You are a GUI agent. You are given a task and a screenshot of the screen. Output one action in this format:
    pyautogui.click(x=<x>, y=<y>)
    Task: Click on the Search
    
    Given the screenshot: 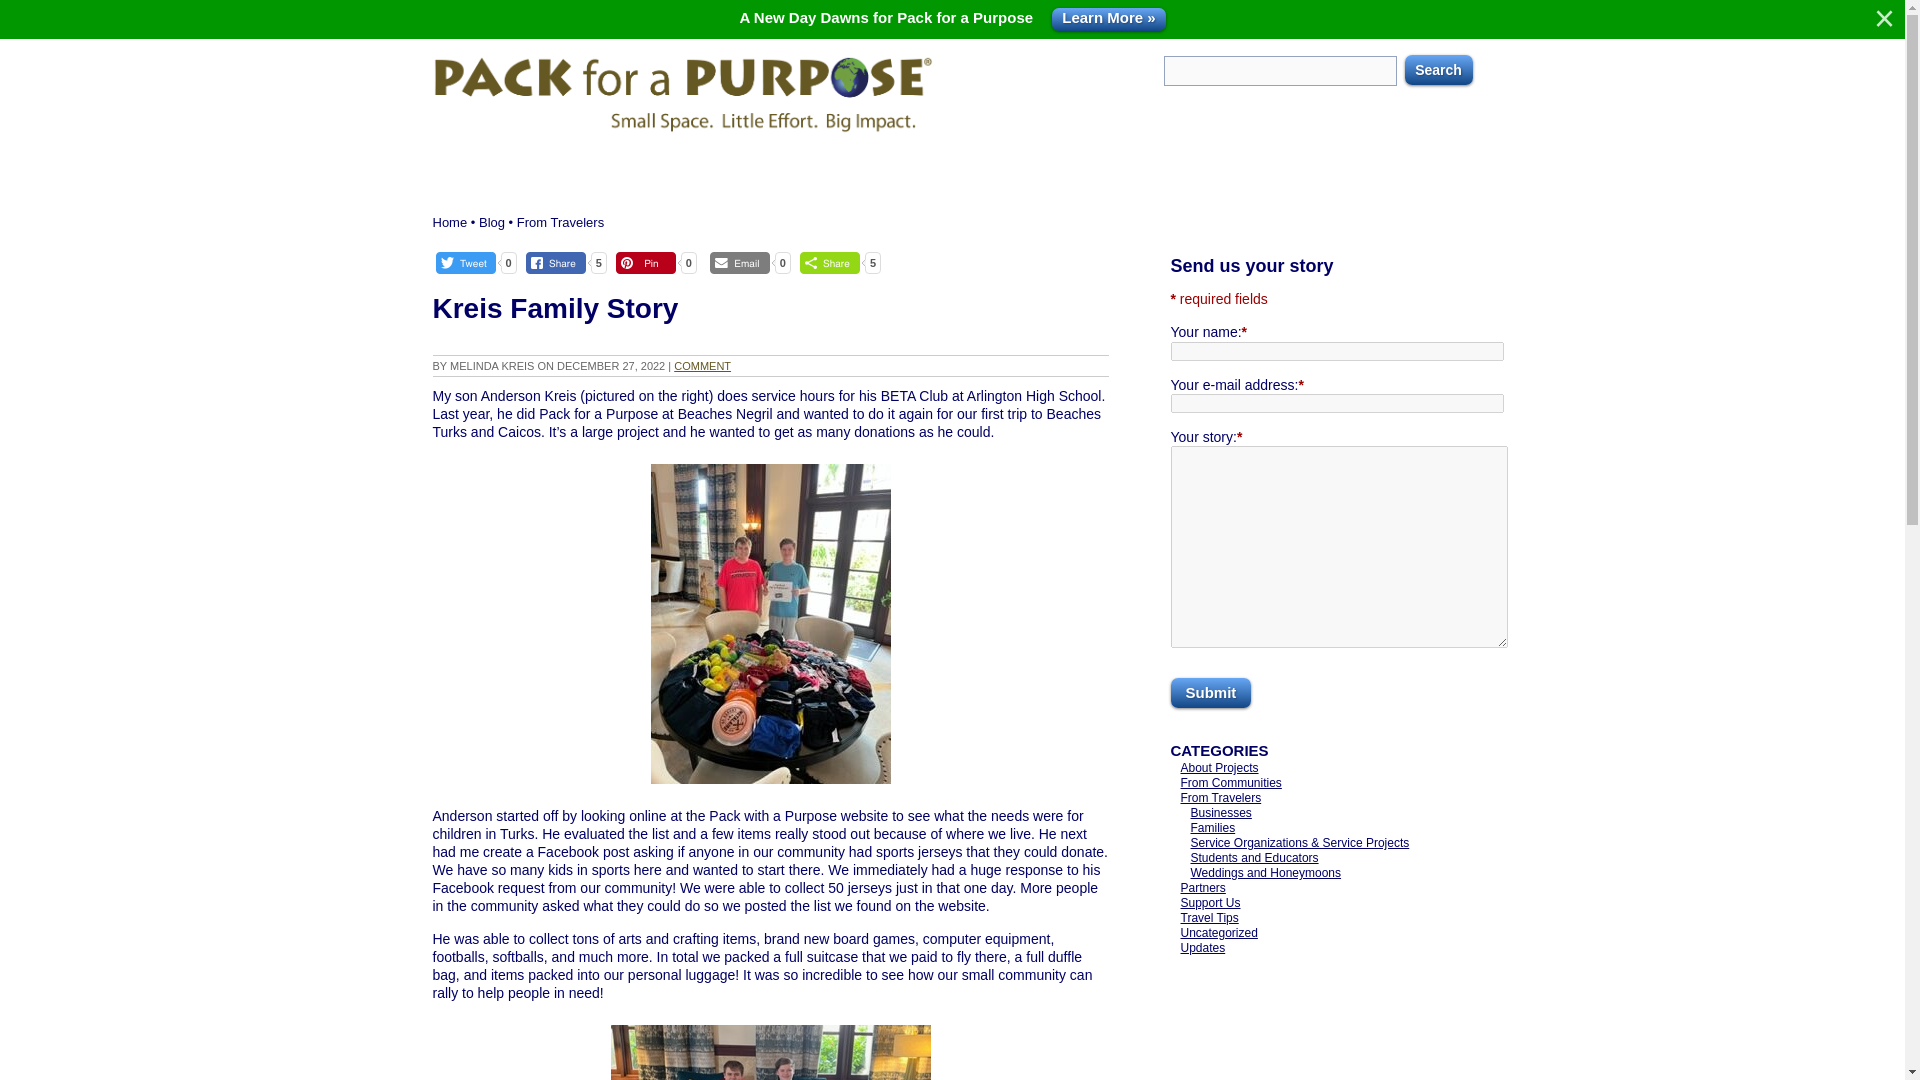 What is the action you would take?
    pyautogui.click(x=1438, y=70)
    